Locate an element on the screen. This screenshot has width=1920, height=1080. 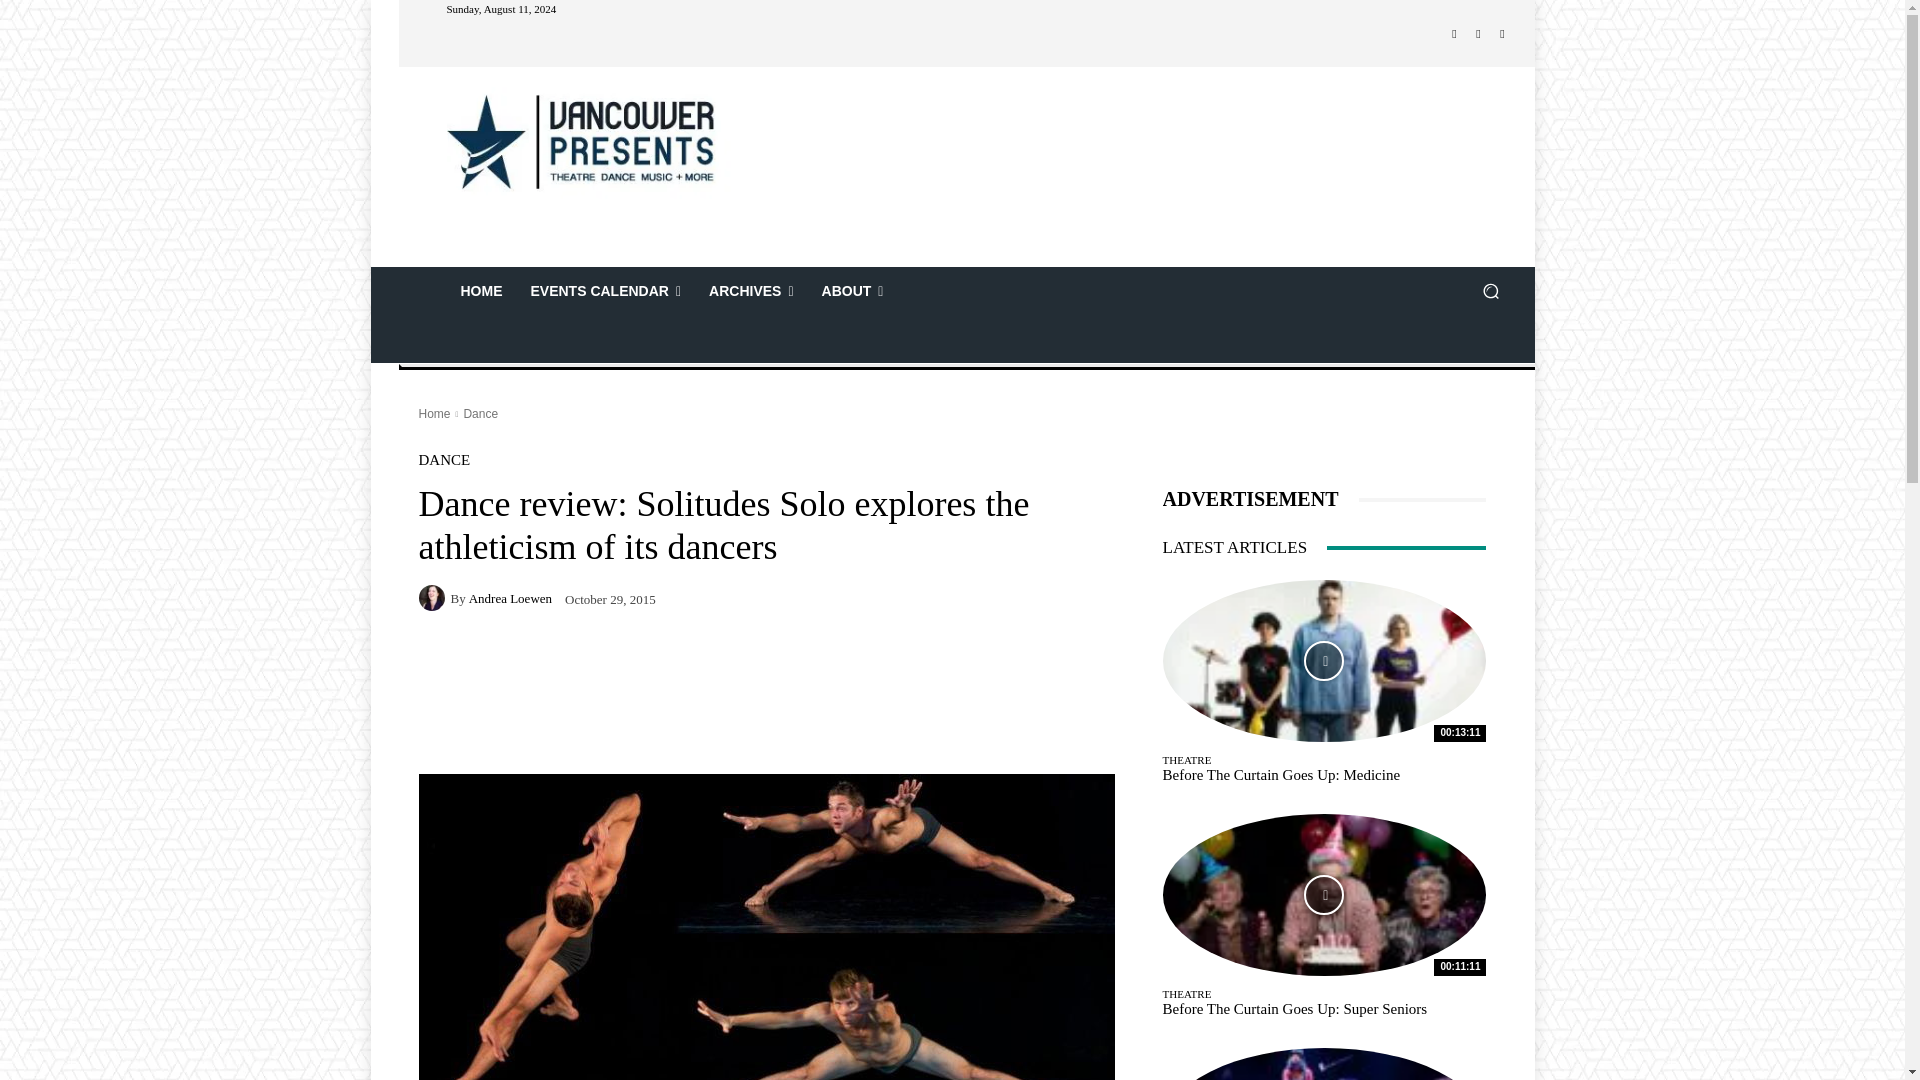
Instagram is located at coordinates (1478, 34).